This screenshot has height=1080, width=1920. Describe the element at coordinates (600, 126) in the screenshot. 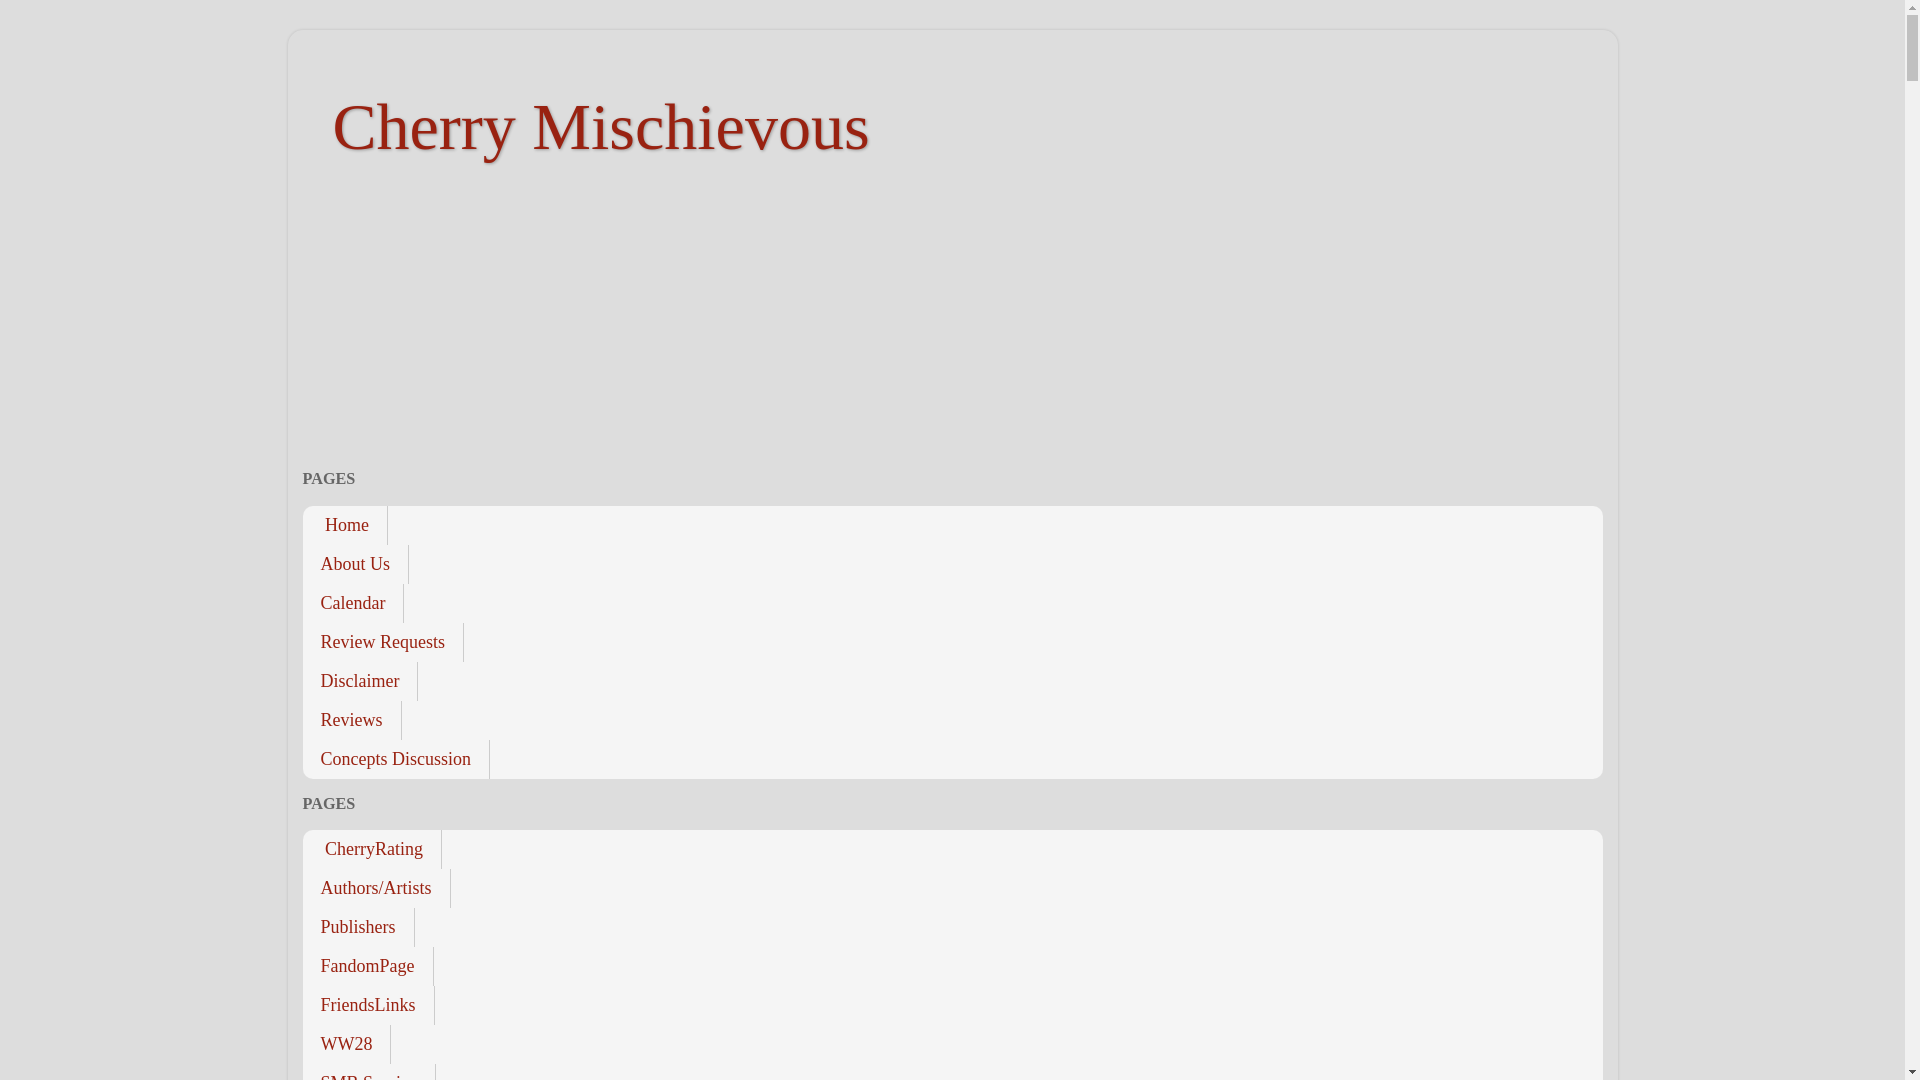

I see `Cherry Mischievous` at that location.